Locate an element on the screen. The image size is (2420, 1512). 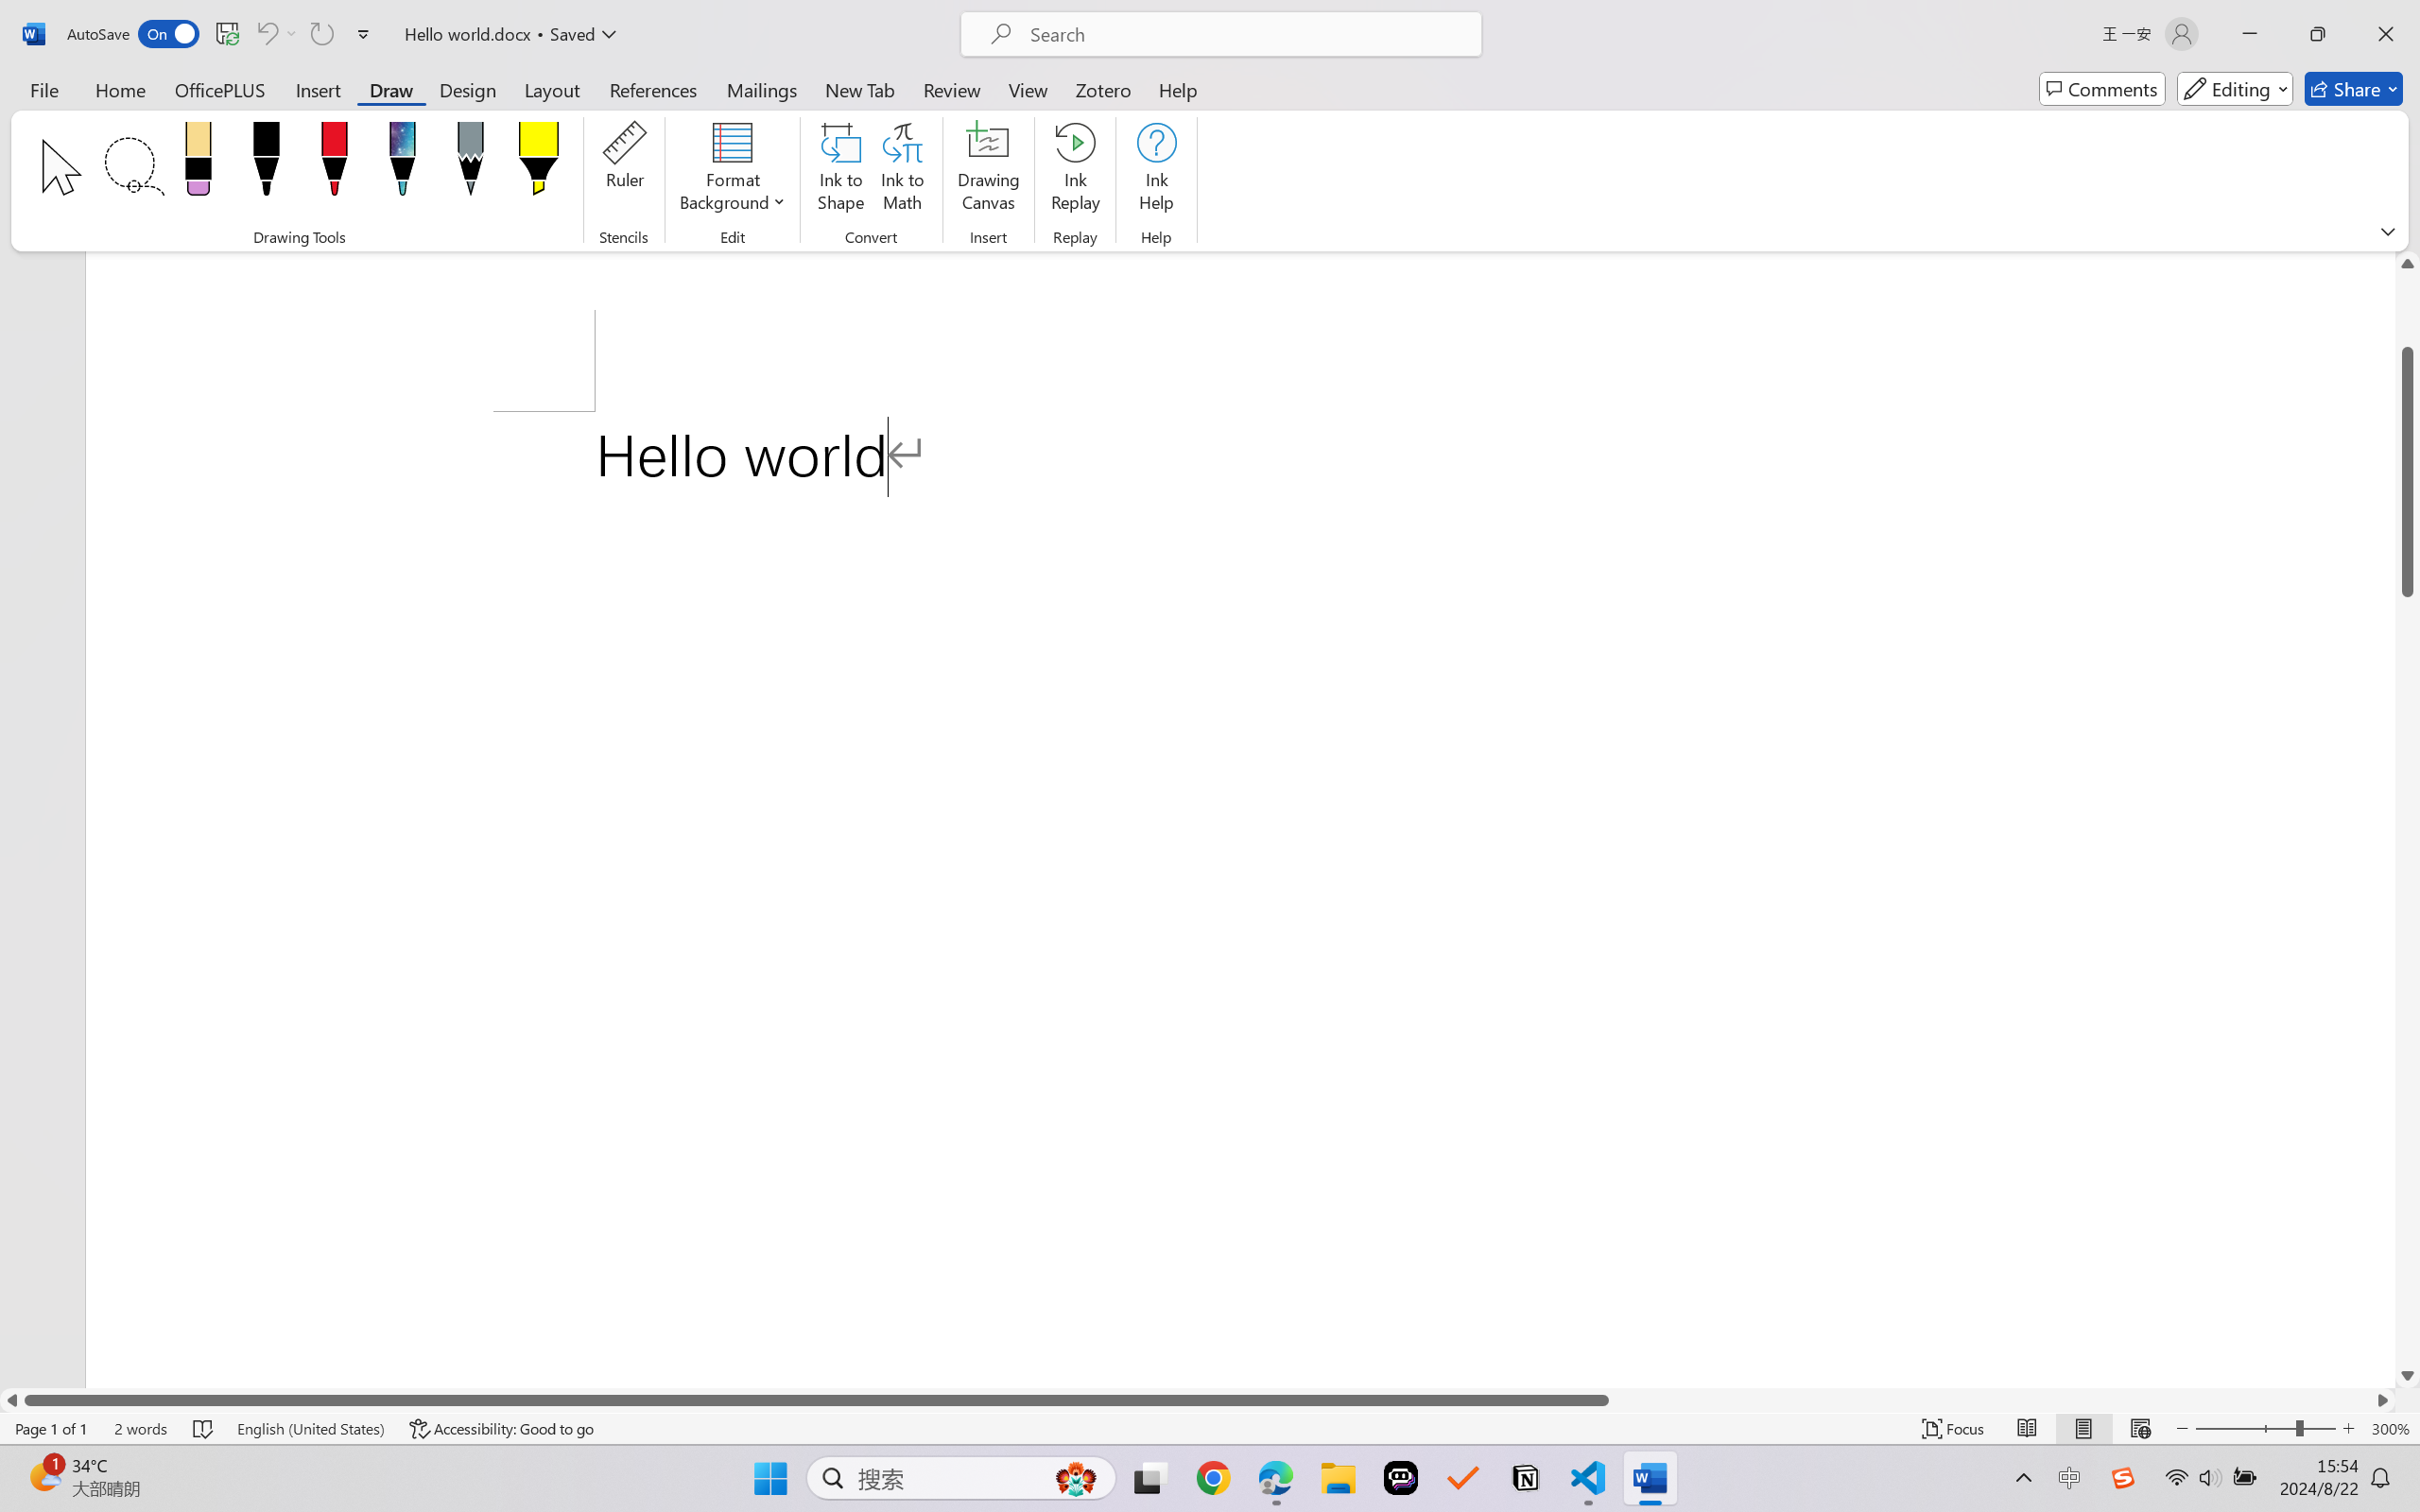
Zotero is located at coordinates (1102, 89).